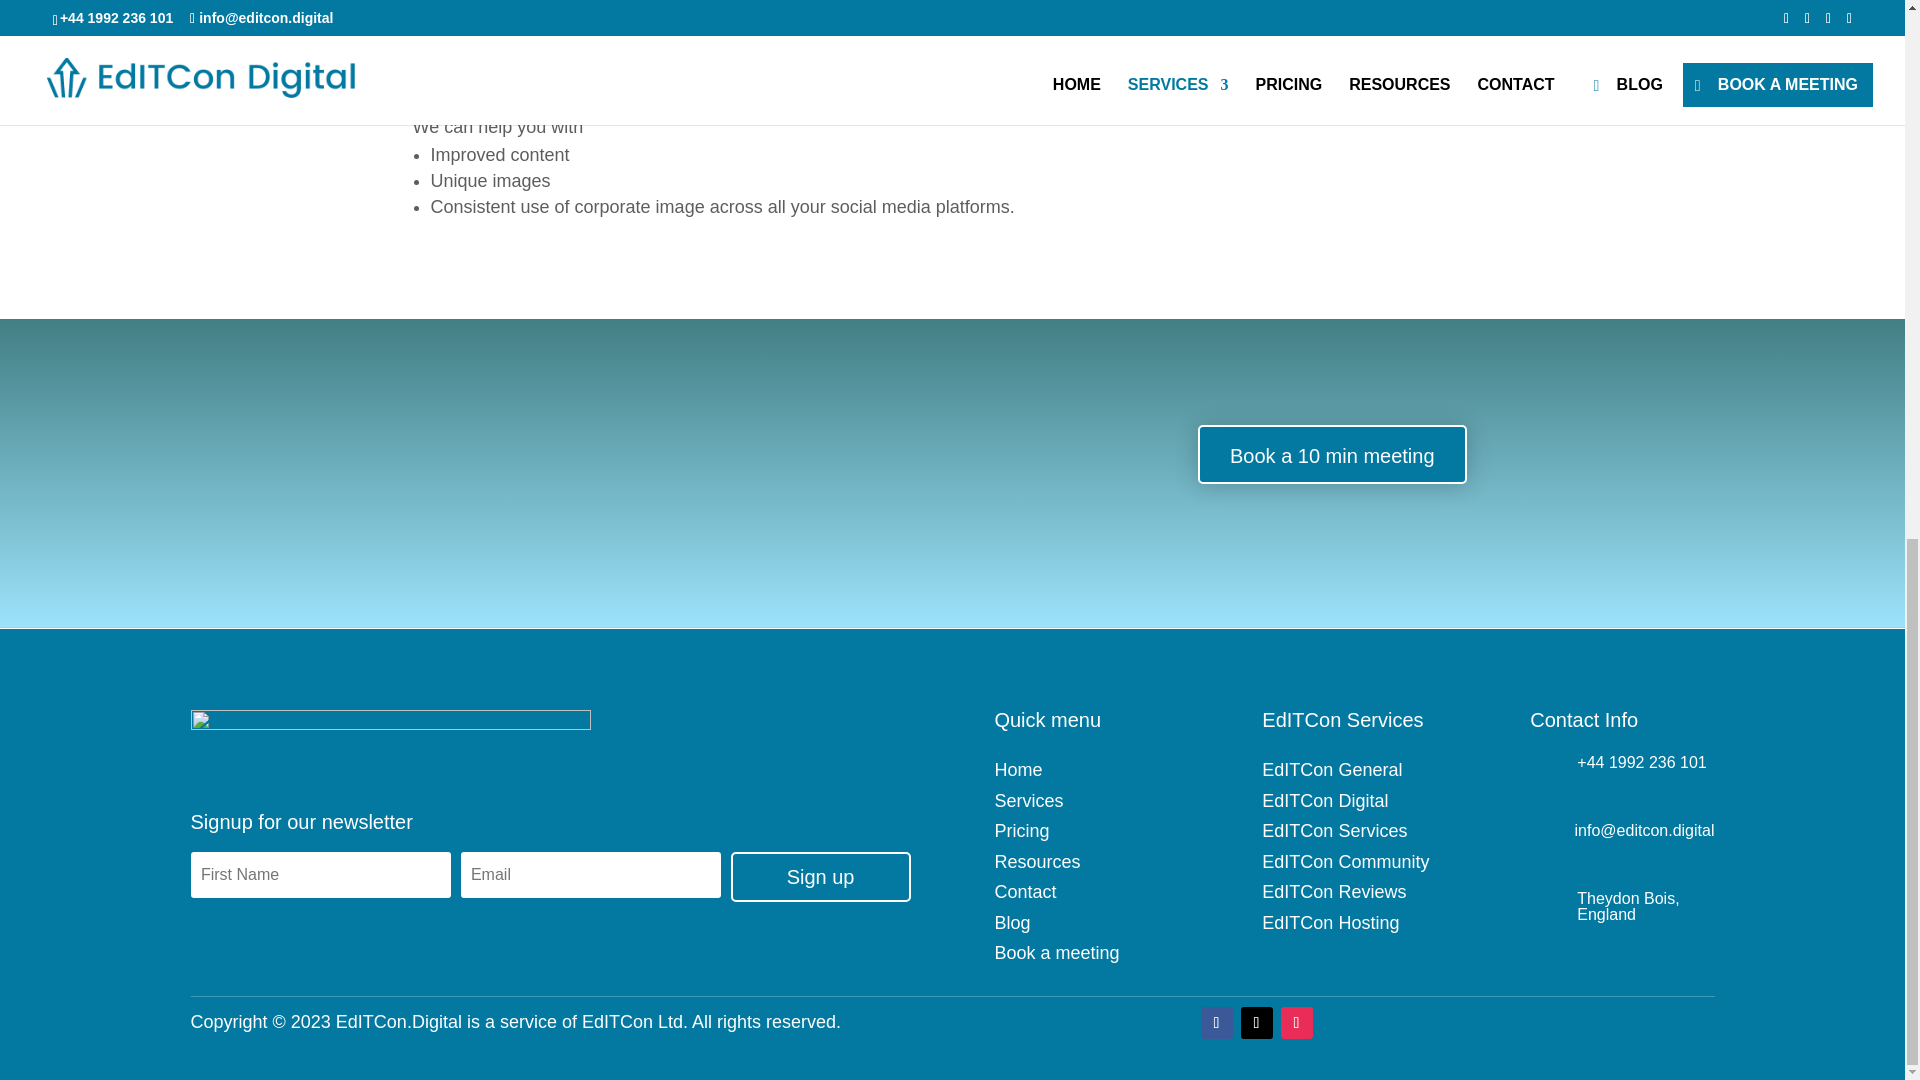 Image resolution: width=1920 pixels, height=1080 pixels. What do you see at coordinates (1256, 1022) in the screenshot?
I see `Follow on X` at bounding box center [1256, 1022].